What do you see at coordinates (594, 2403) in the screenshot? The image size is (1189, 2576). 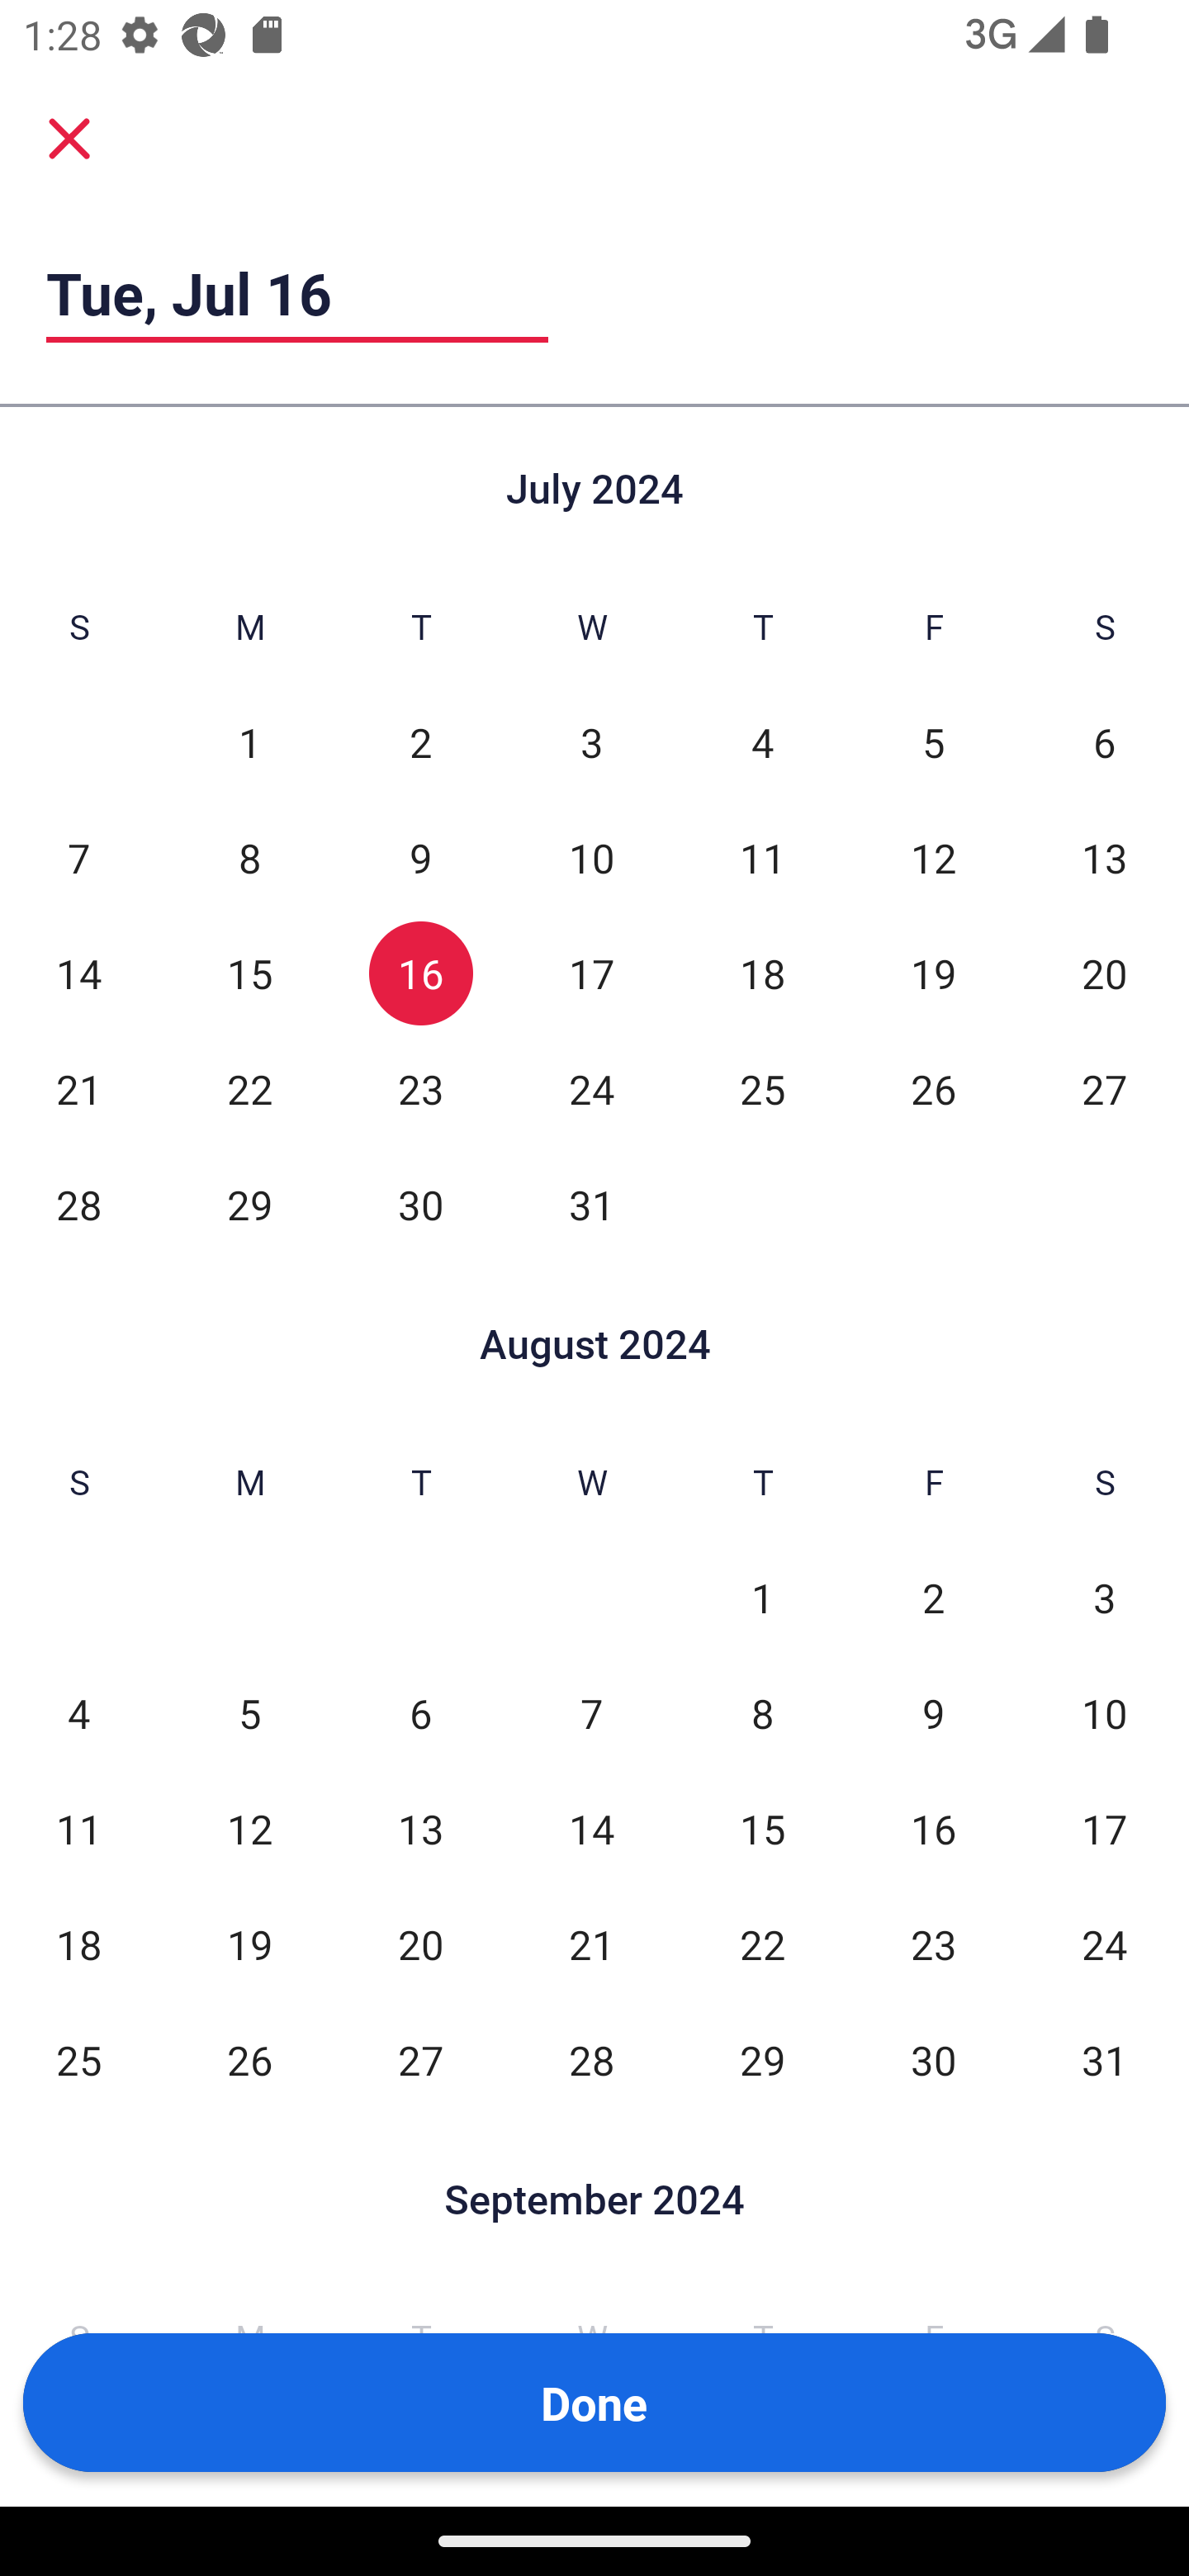 I see `Done Button Done` at bounding box center [594, 2403].